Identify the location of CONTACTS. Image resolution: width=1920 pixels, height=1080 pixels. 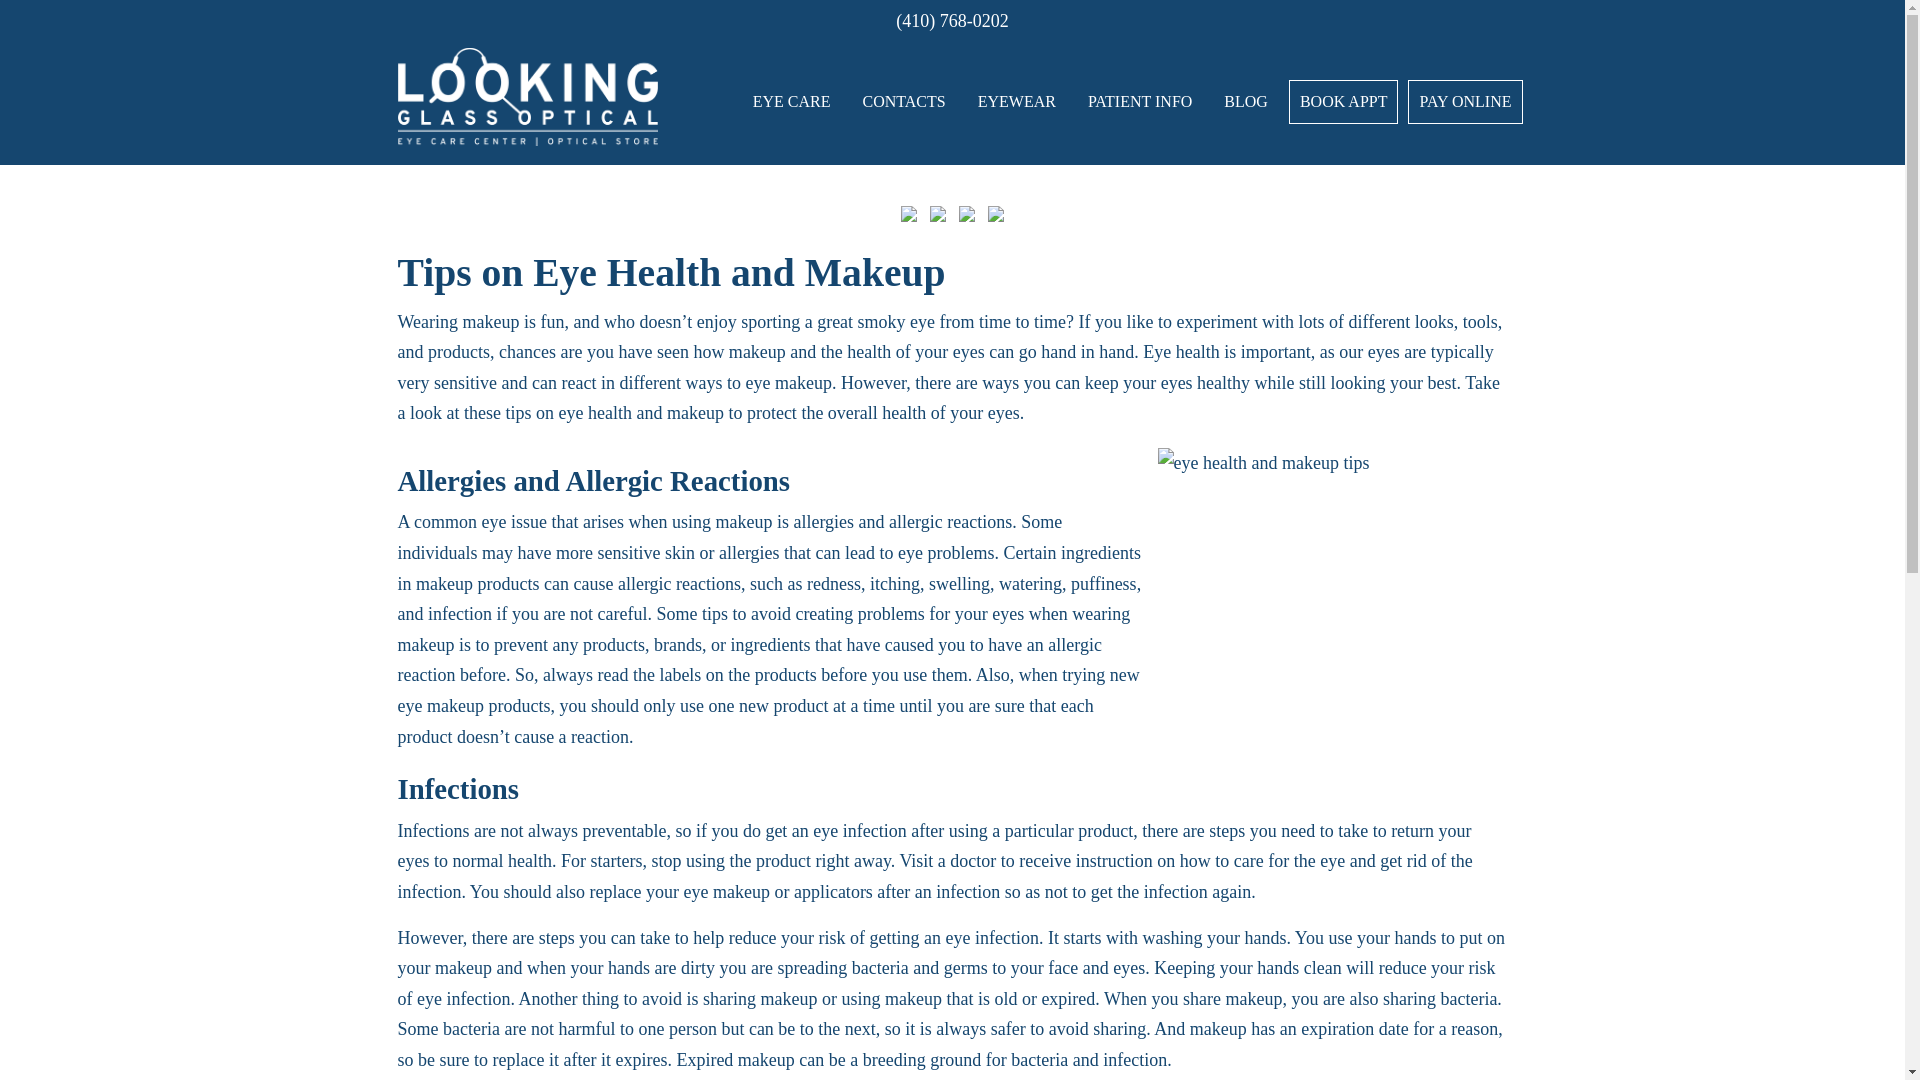
(904, 102).